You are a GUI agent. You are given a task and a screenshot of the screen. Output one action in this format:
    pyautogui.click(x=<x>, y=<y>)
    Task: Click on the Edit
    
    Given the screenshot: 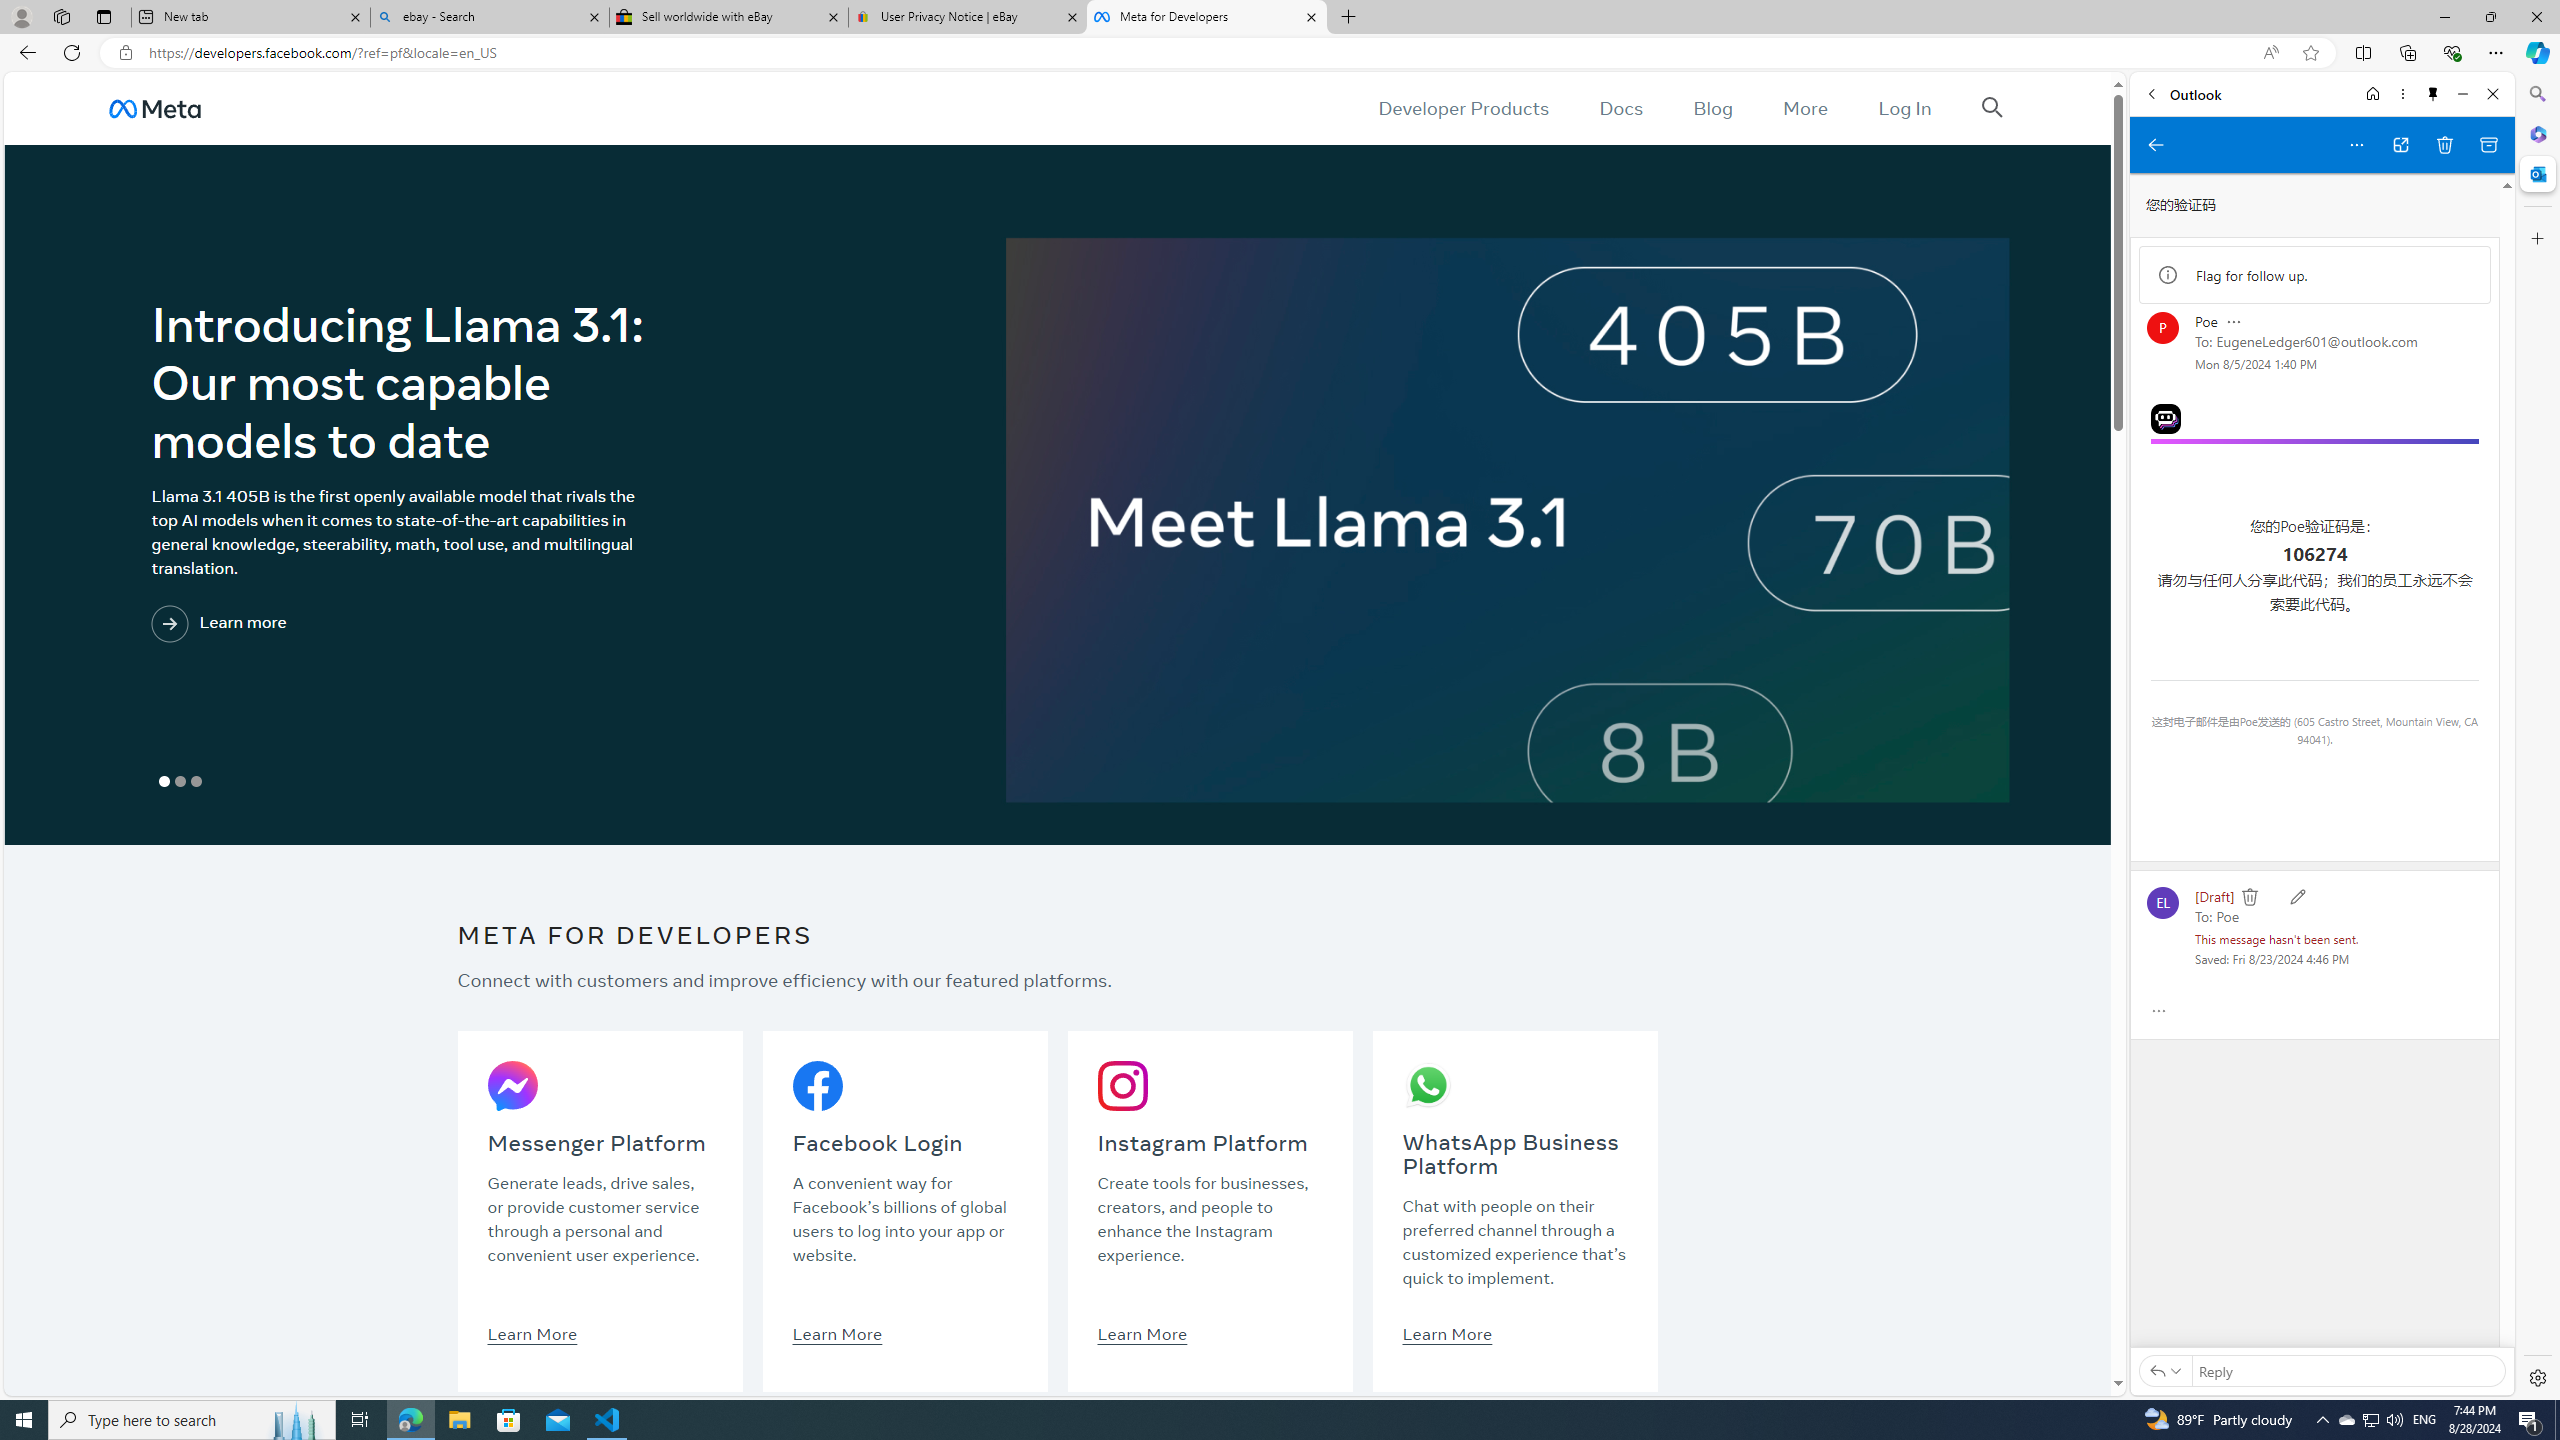 What is the action you would take?
    pyautogui.click(x=2297, y=896)
    